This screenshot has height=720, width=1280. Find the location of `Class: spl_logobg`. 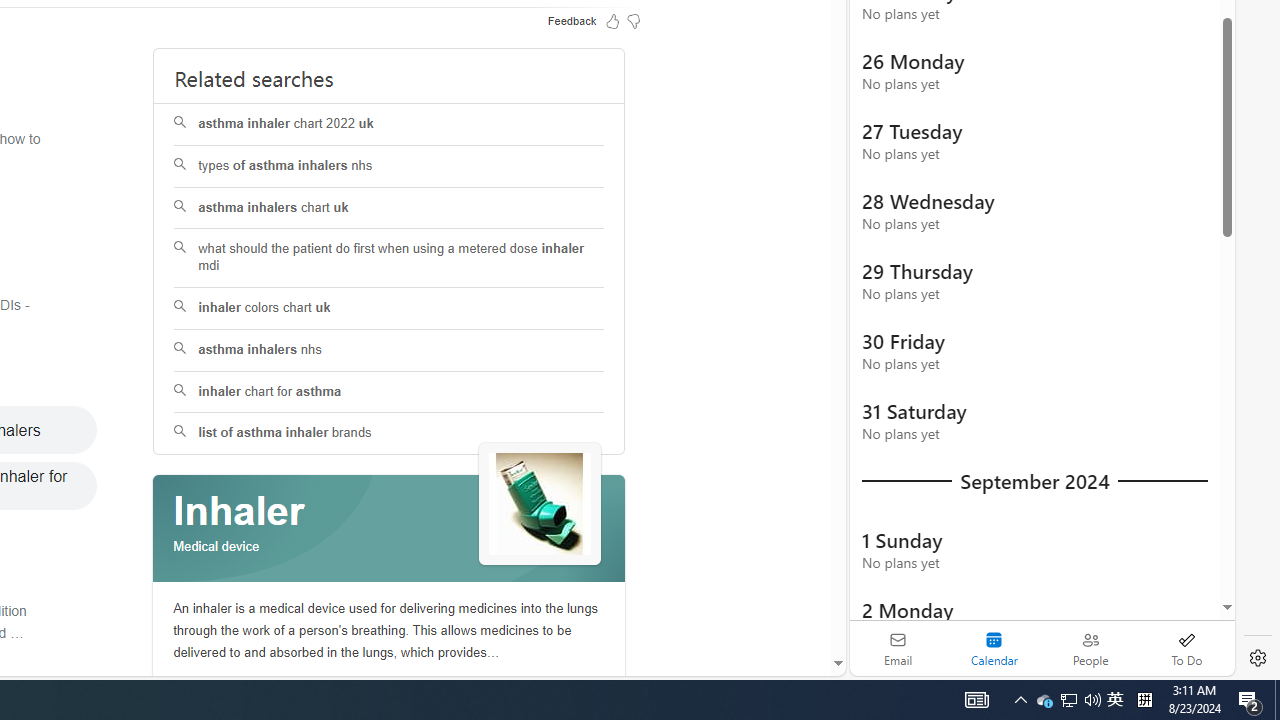

Class: spl_logobg is located at coordinates (389, 529).